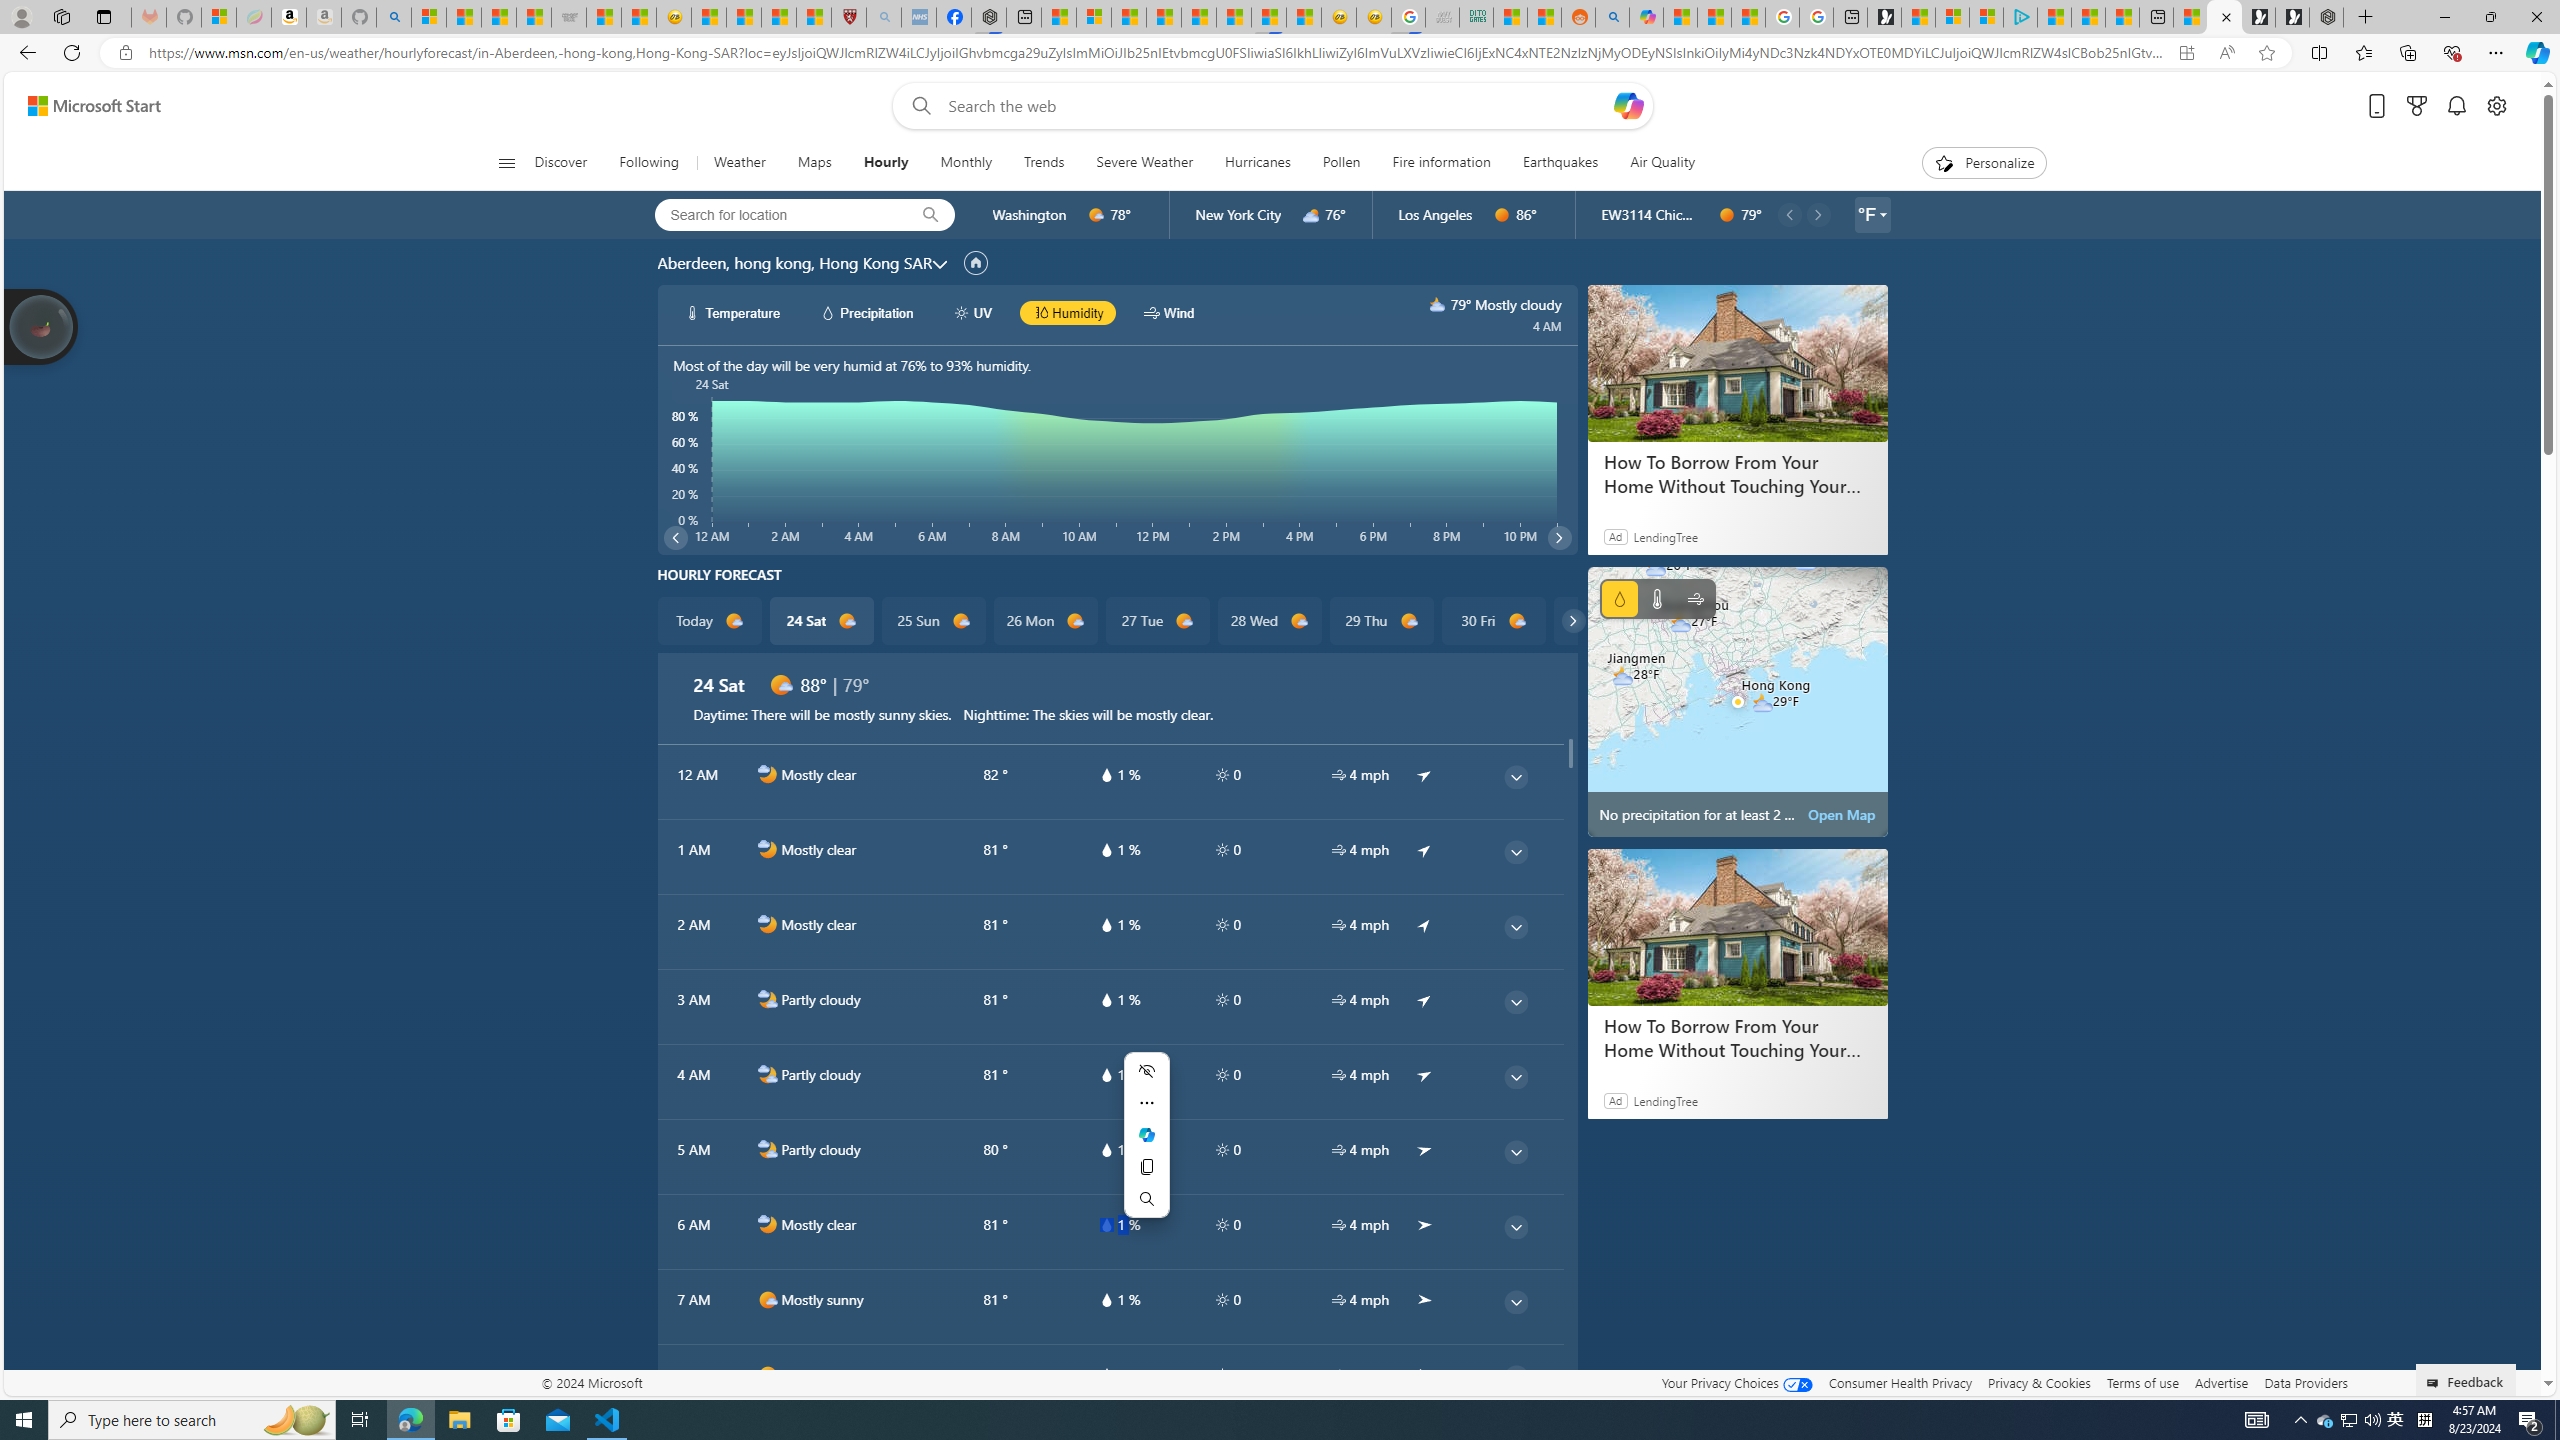 The height and width of the screenshot is (1440, 2560). What do you see at coordinates (1268, 621) in the screenshot?
I see `28 Wed d1000` at bounding box center [1268, 621].